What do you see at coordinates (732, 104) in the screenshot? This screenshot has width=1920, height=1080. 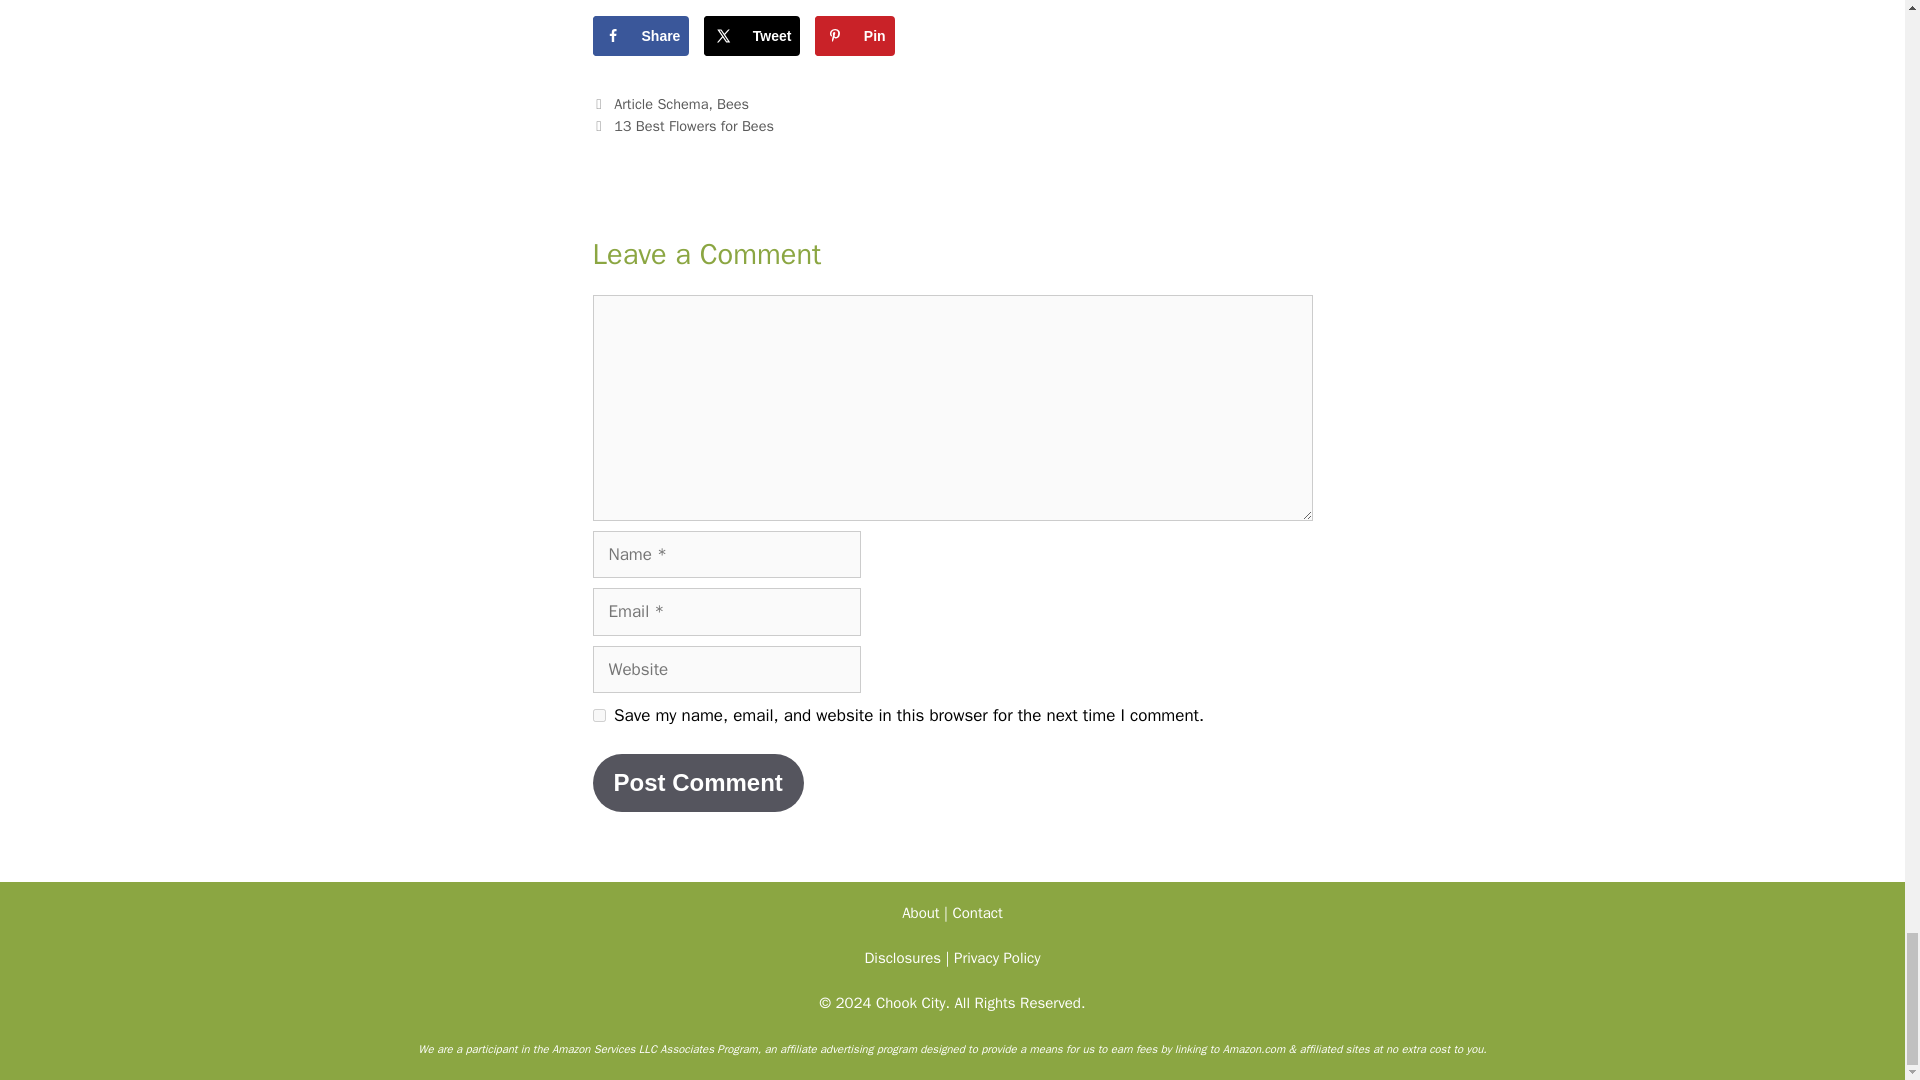 I see `Bees` at bounding box center [732, 104].